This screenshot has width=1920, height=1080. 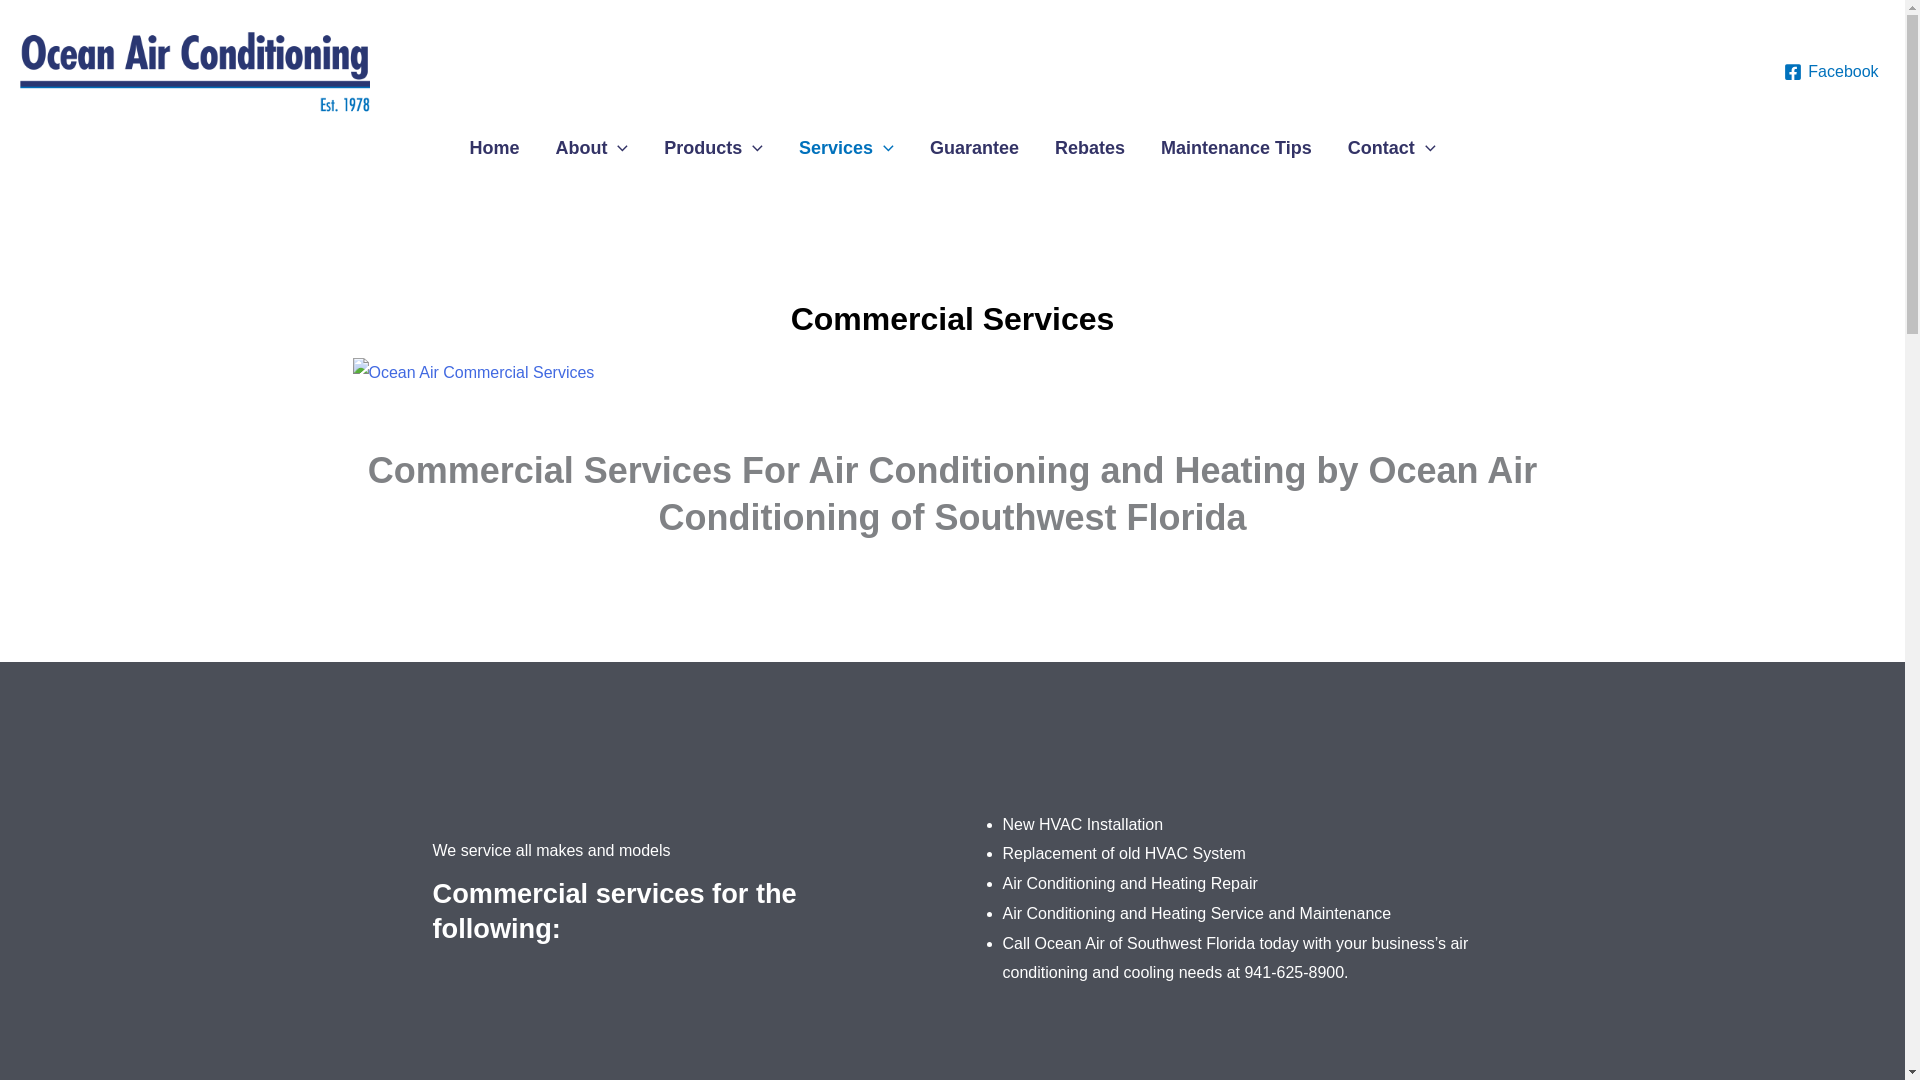 I want to click on Maintenance Tips, so click(x=1236, y=148).